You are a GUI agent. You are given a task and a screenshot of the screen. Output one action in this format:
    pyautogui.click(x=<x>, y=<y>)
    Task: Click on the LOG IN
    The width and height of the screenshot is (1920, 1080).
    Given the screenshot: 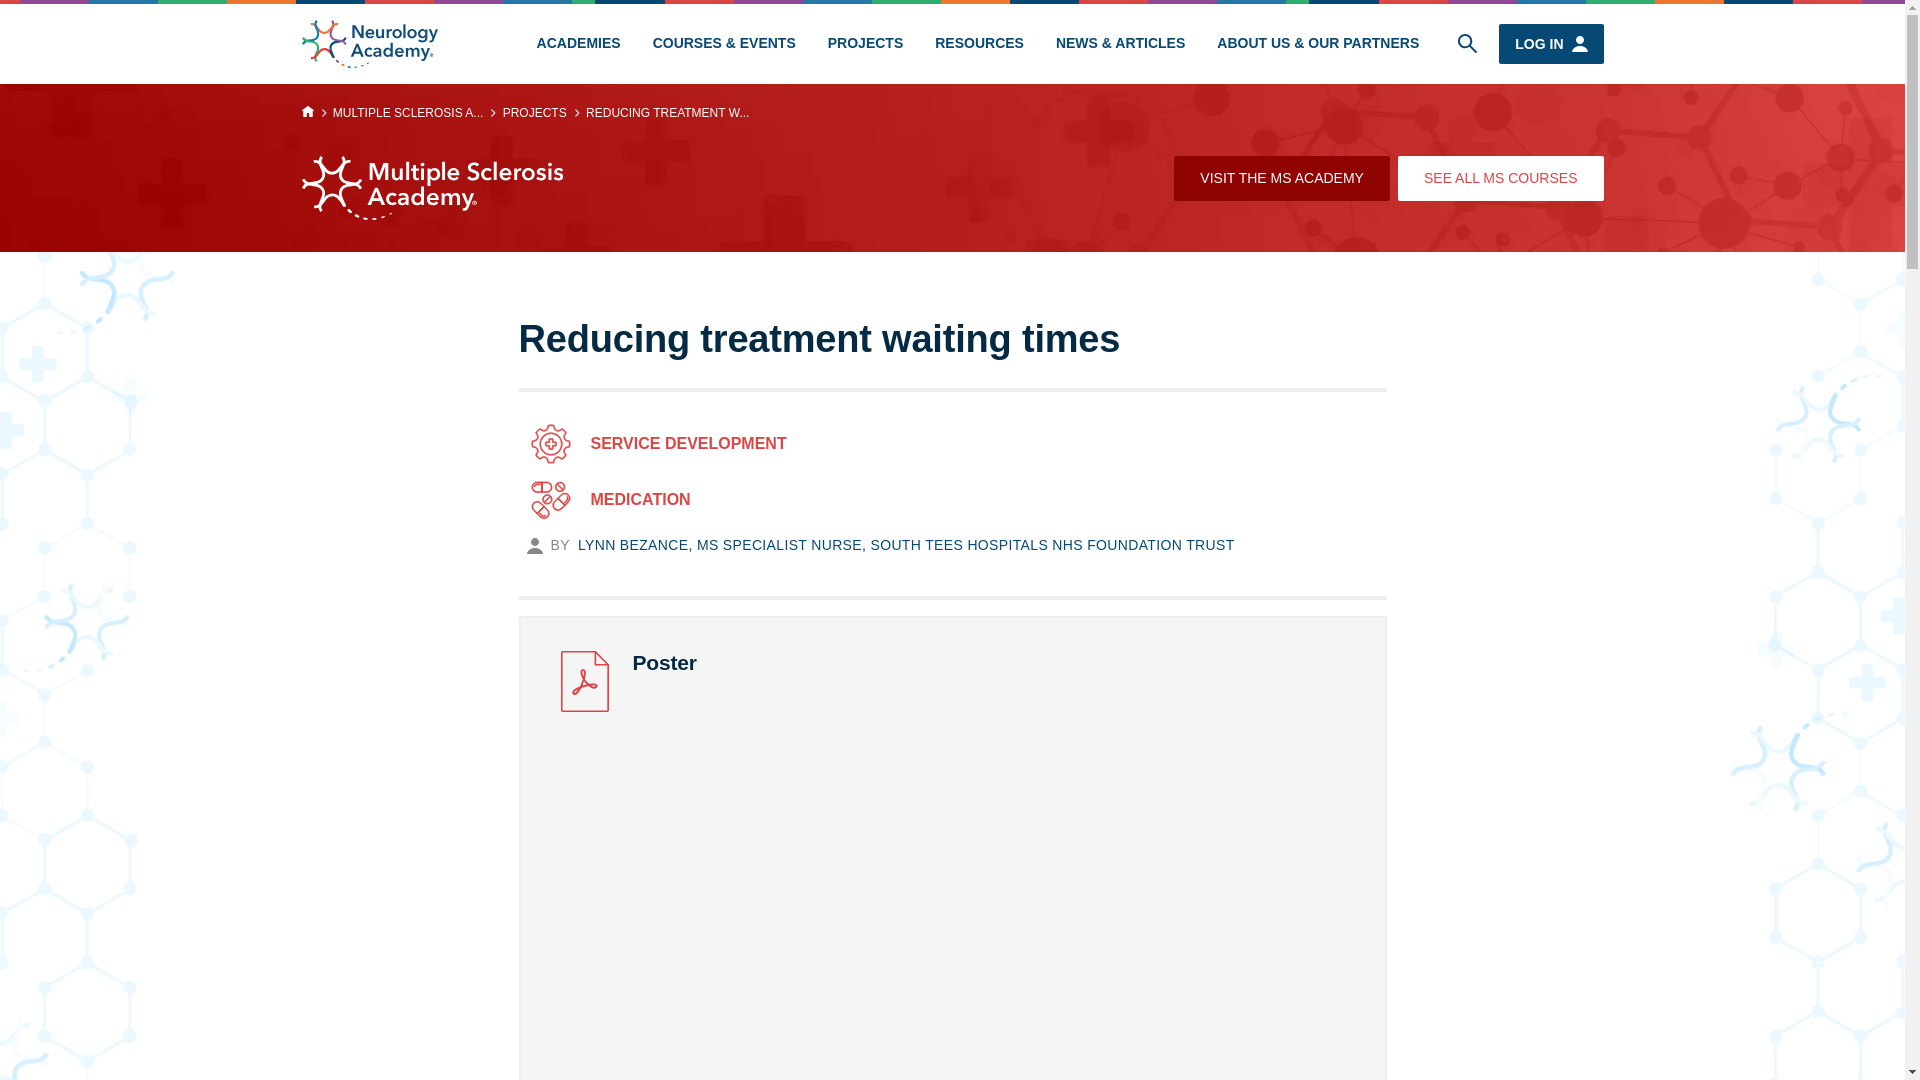 What is the action you would take?
    pyautogui.click(x=1551, y=44)
    